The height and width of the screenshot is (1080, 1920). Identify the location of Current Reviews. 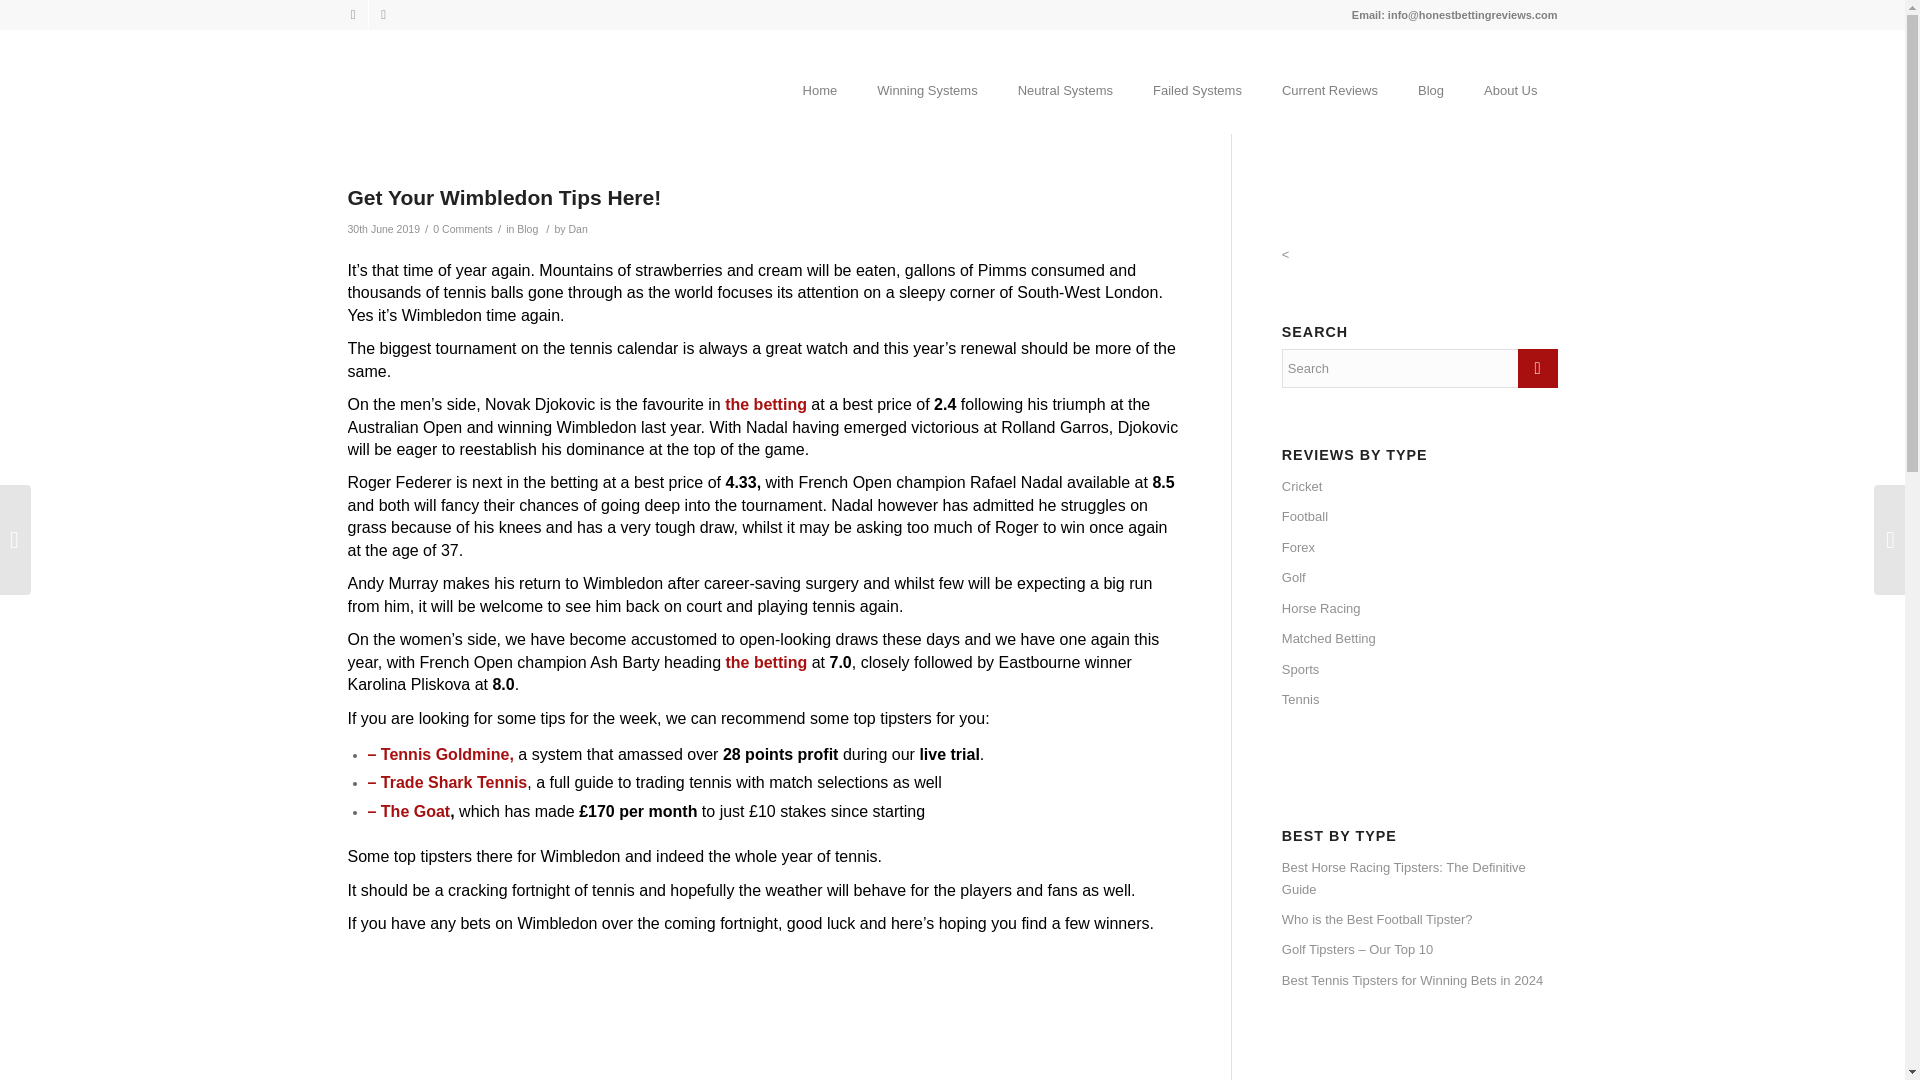
(1329, 74).